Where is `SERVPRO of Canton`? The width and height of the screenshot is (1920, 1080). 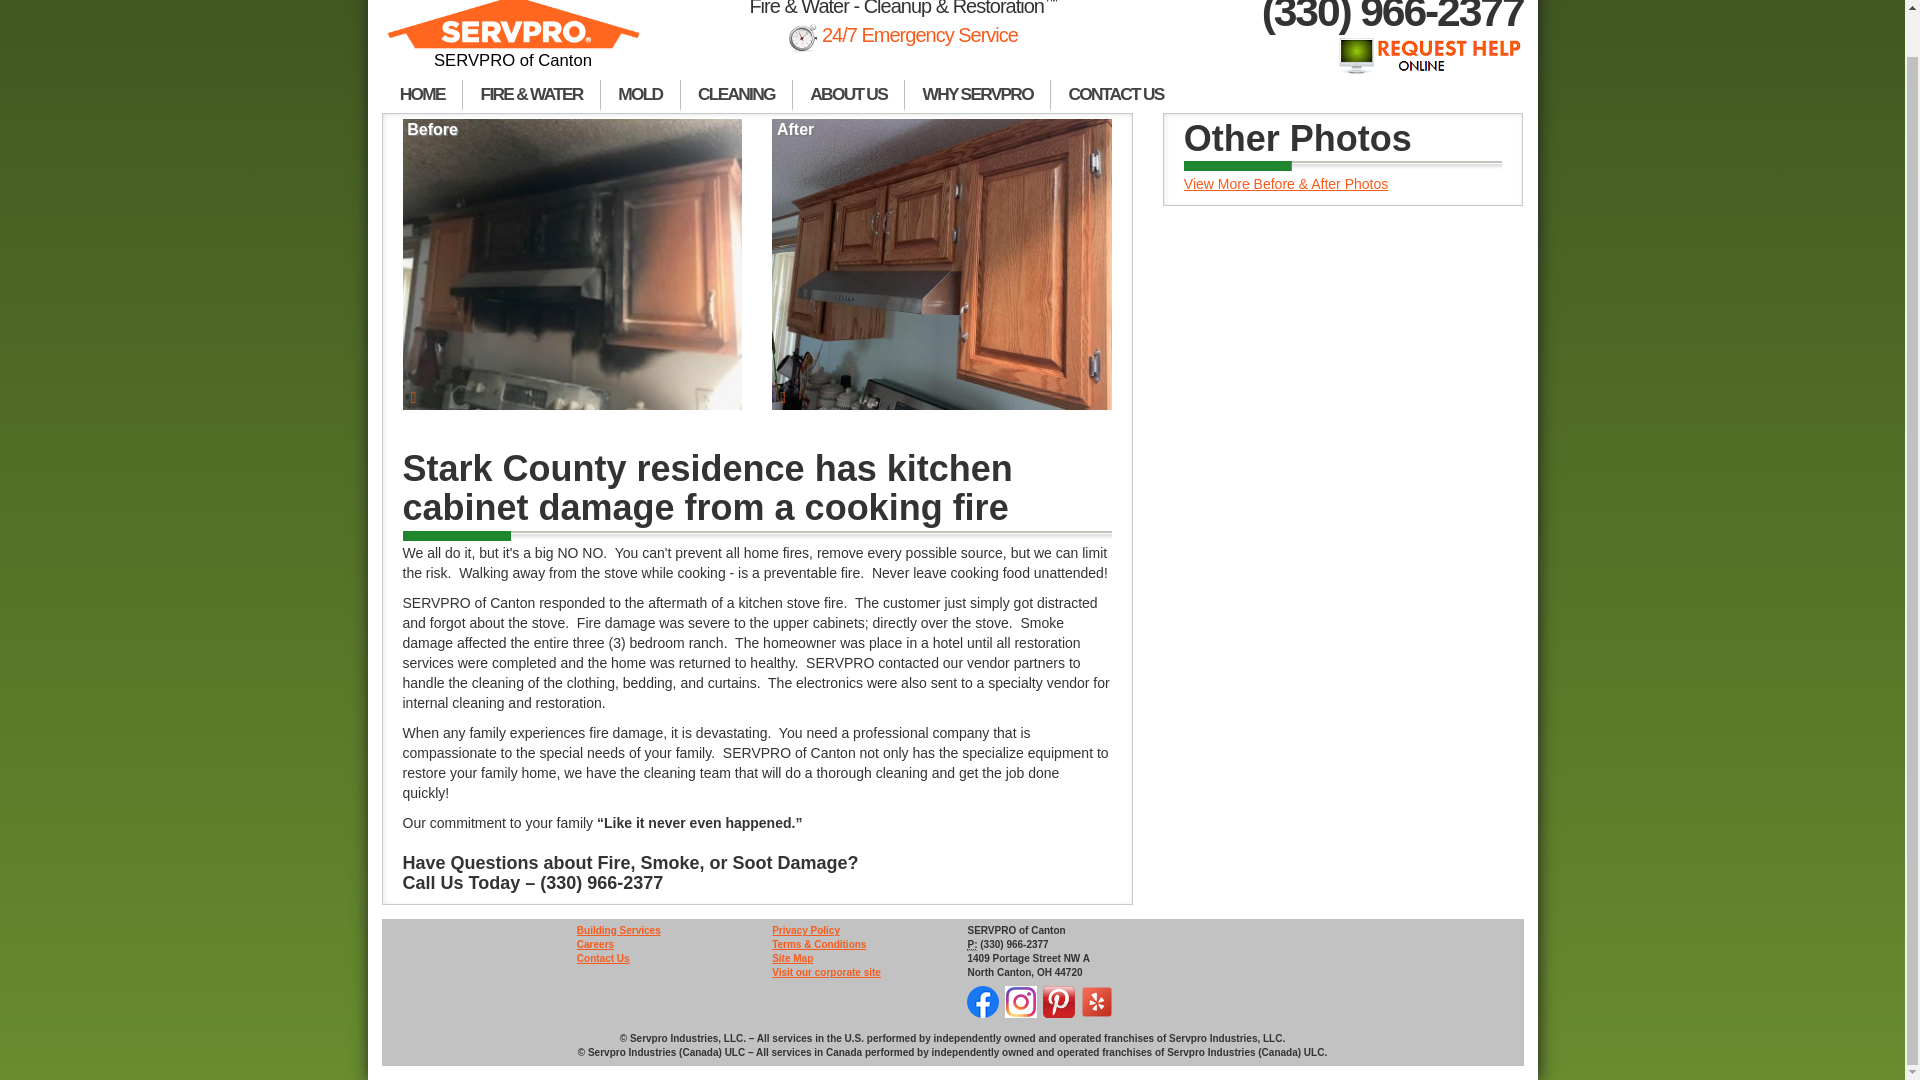
SERVPRO of Canton is located at coordinates (514, 40).